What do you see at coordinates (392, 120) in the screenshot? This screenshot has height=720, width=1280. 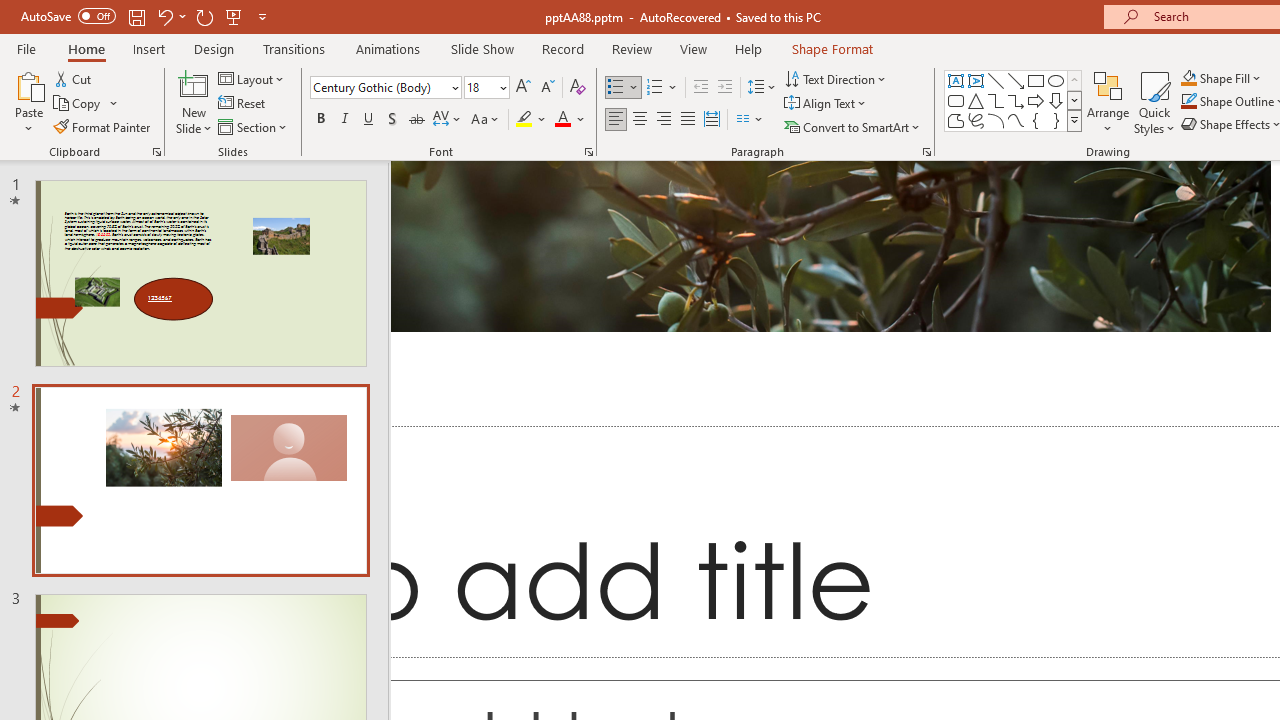 I see `Shadow` at bounding box center [392, 120].